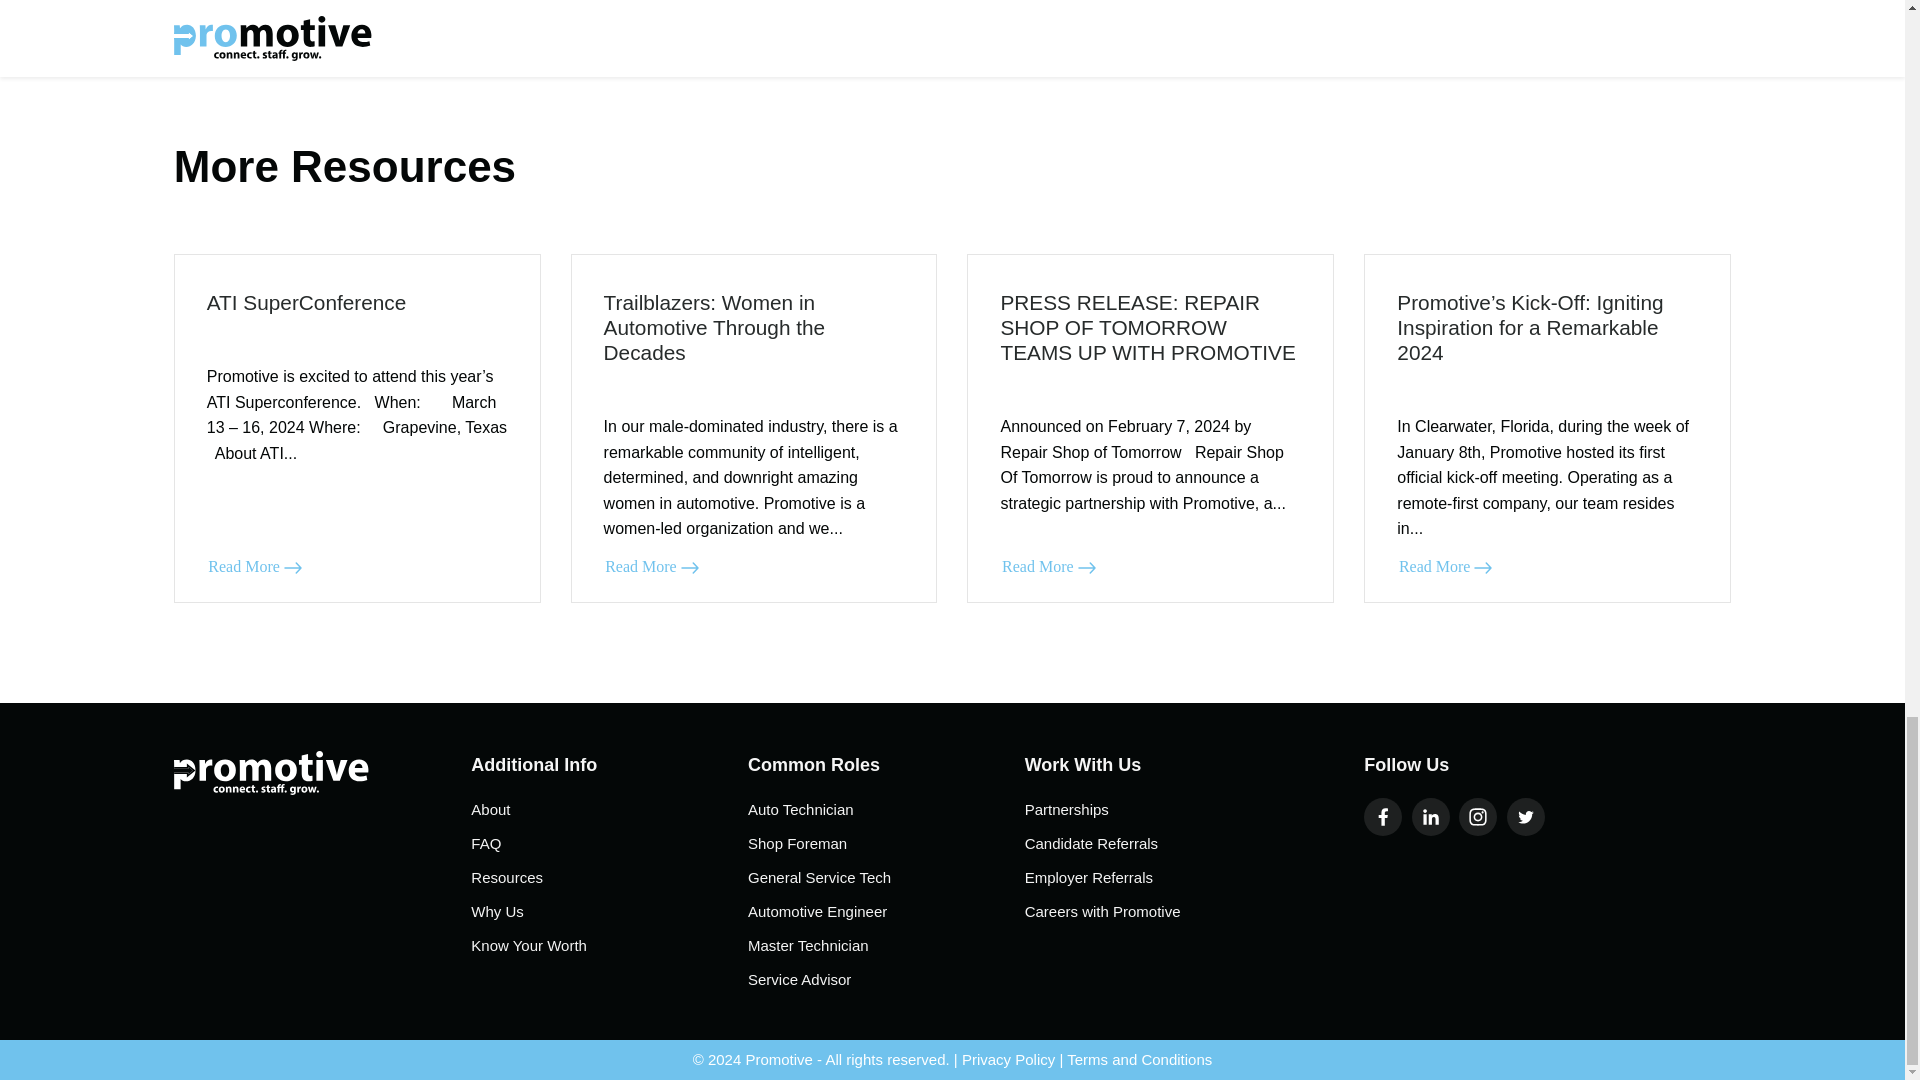  I want to click on General Service Tech, so click(886, 878).